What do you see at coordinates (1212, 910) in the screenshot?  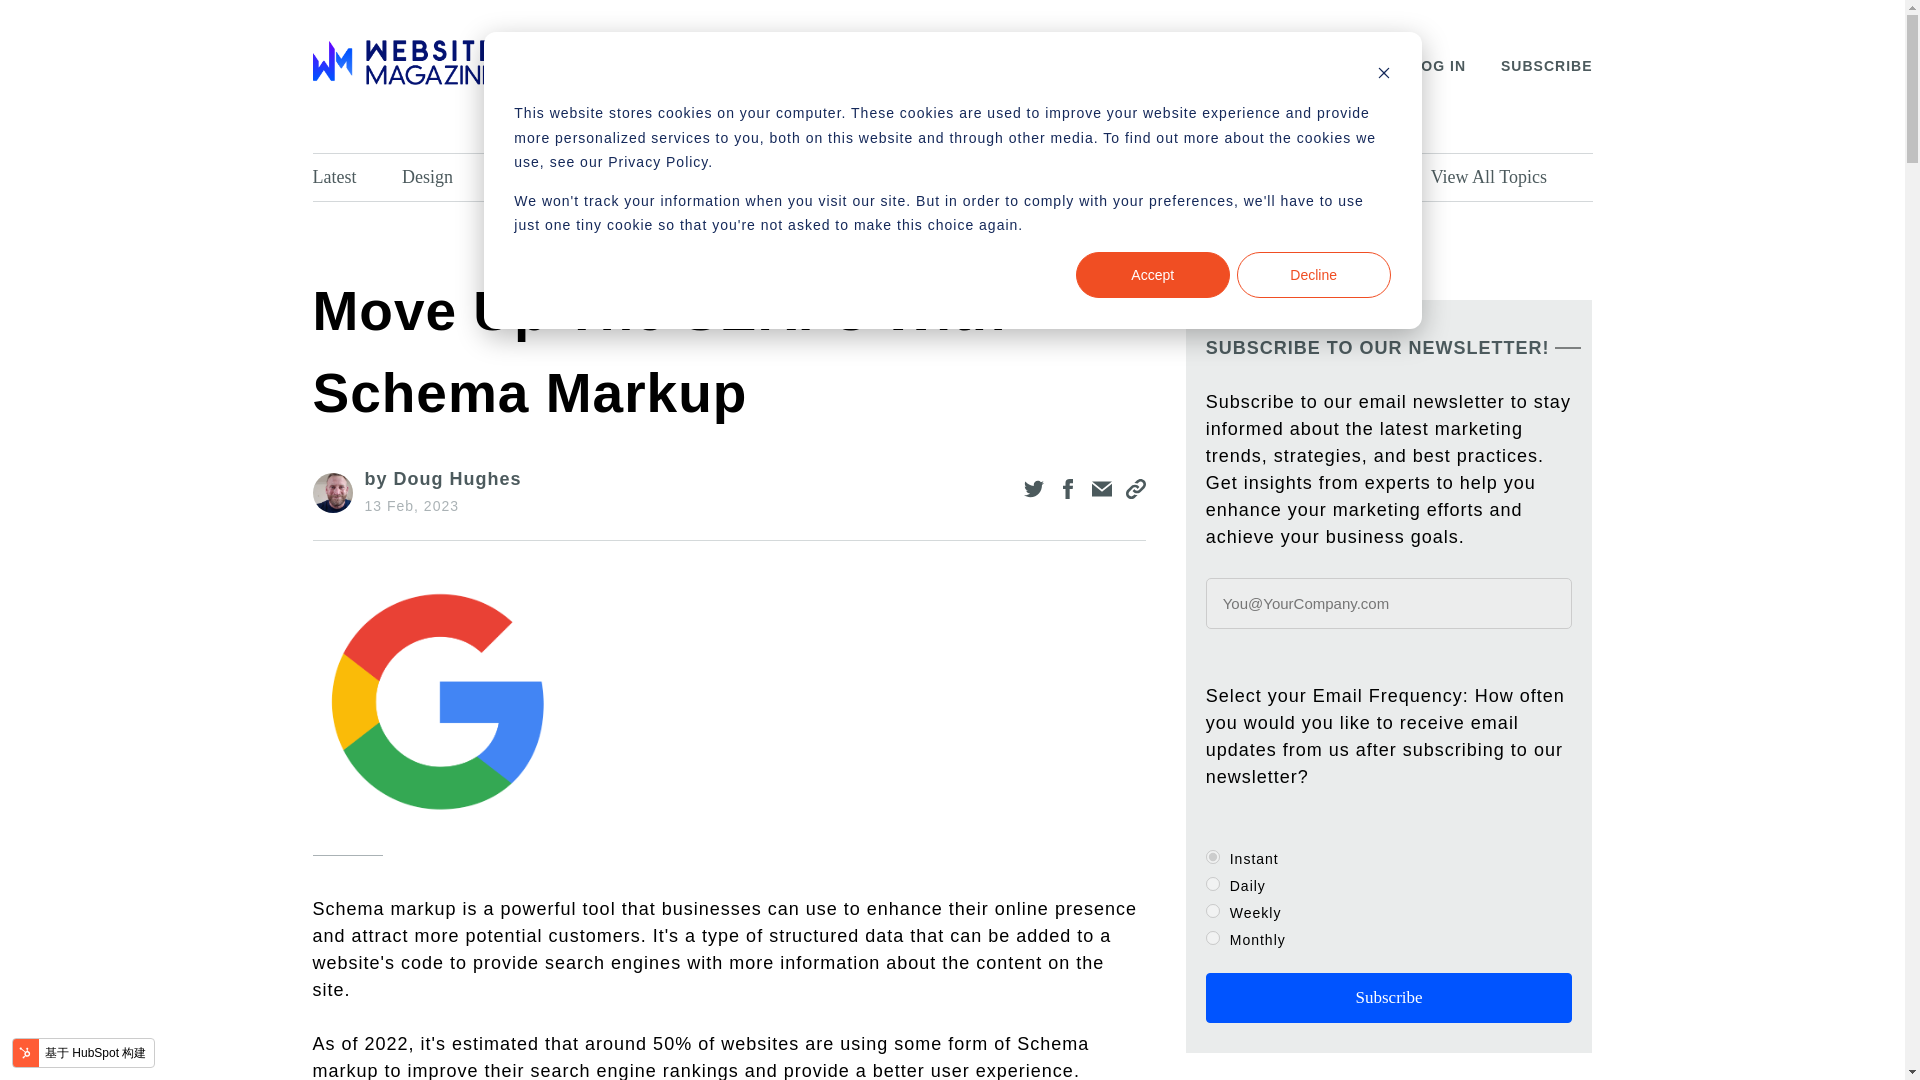 I see `weekly` at bounding box center [1212, 910].